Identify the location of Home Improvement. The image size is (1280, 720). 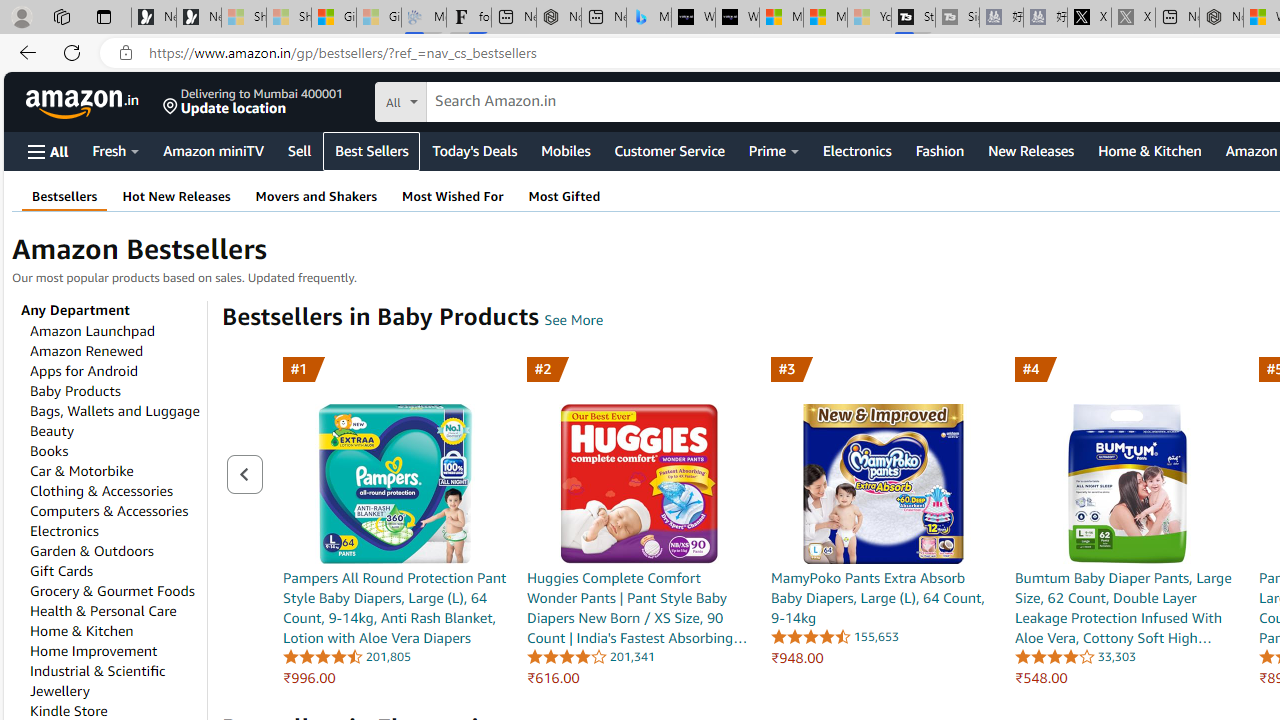
(93, 651).